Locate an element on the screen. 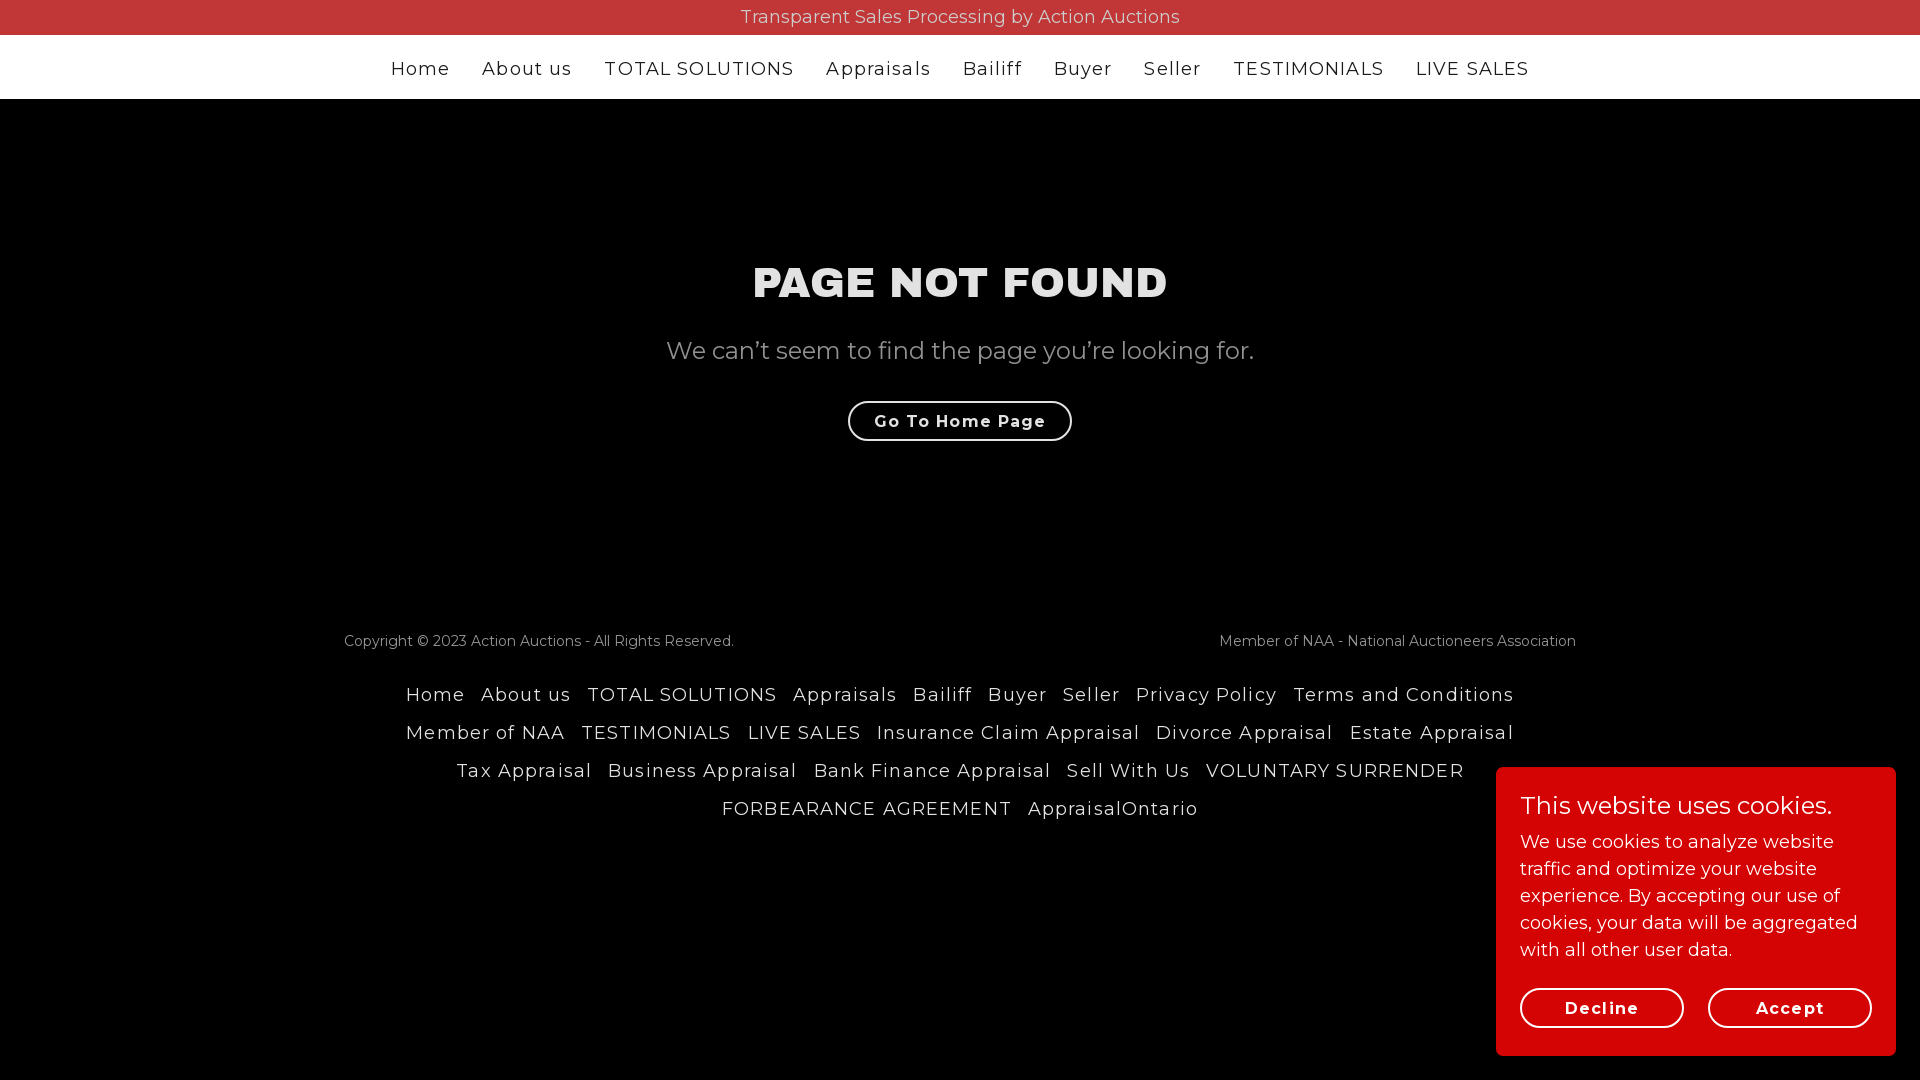 The height and width of the screenshot is (1080, 1920). Sell With Us is located at coordinates (1128, 771).